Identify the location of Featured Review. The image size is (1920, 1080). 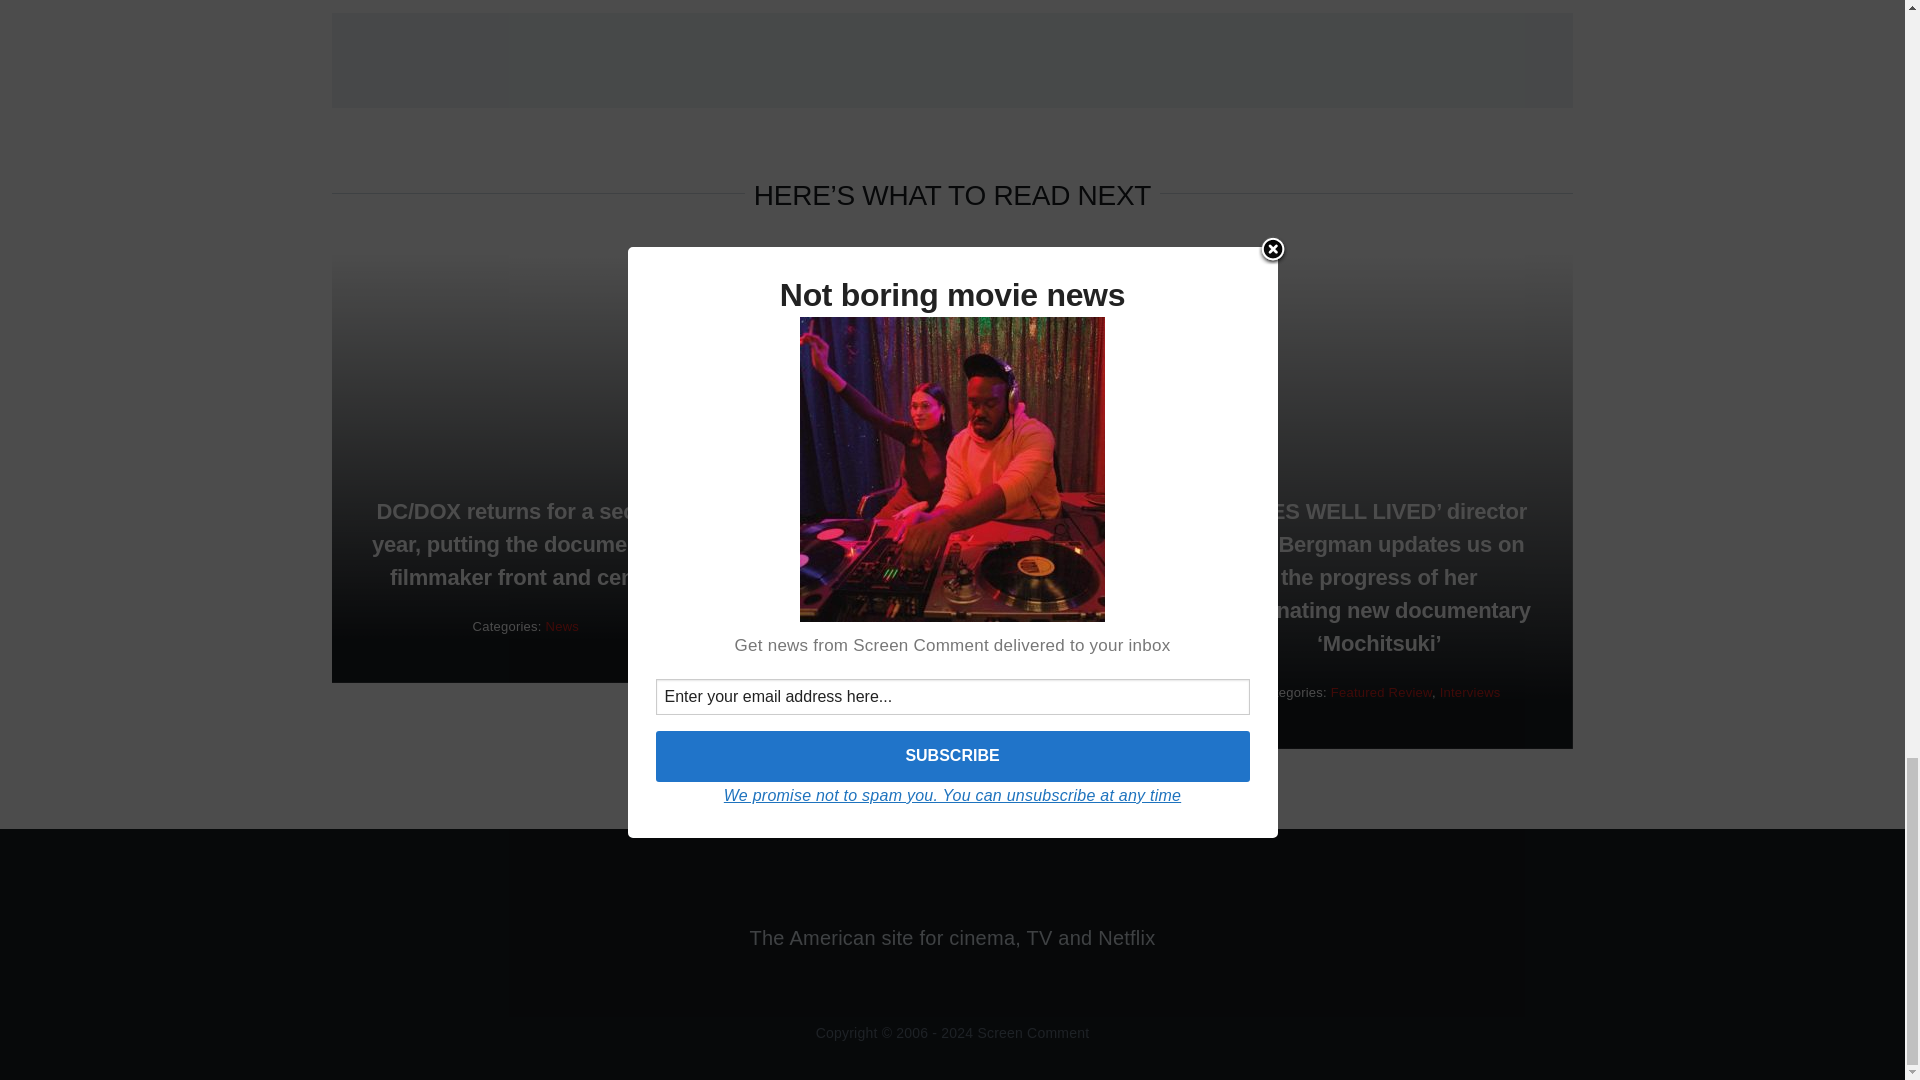
(920, 621).